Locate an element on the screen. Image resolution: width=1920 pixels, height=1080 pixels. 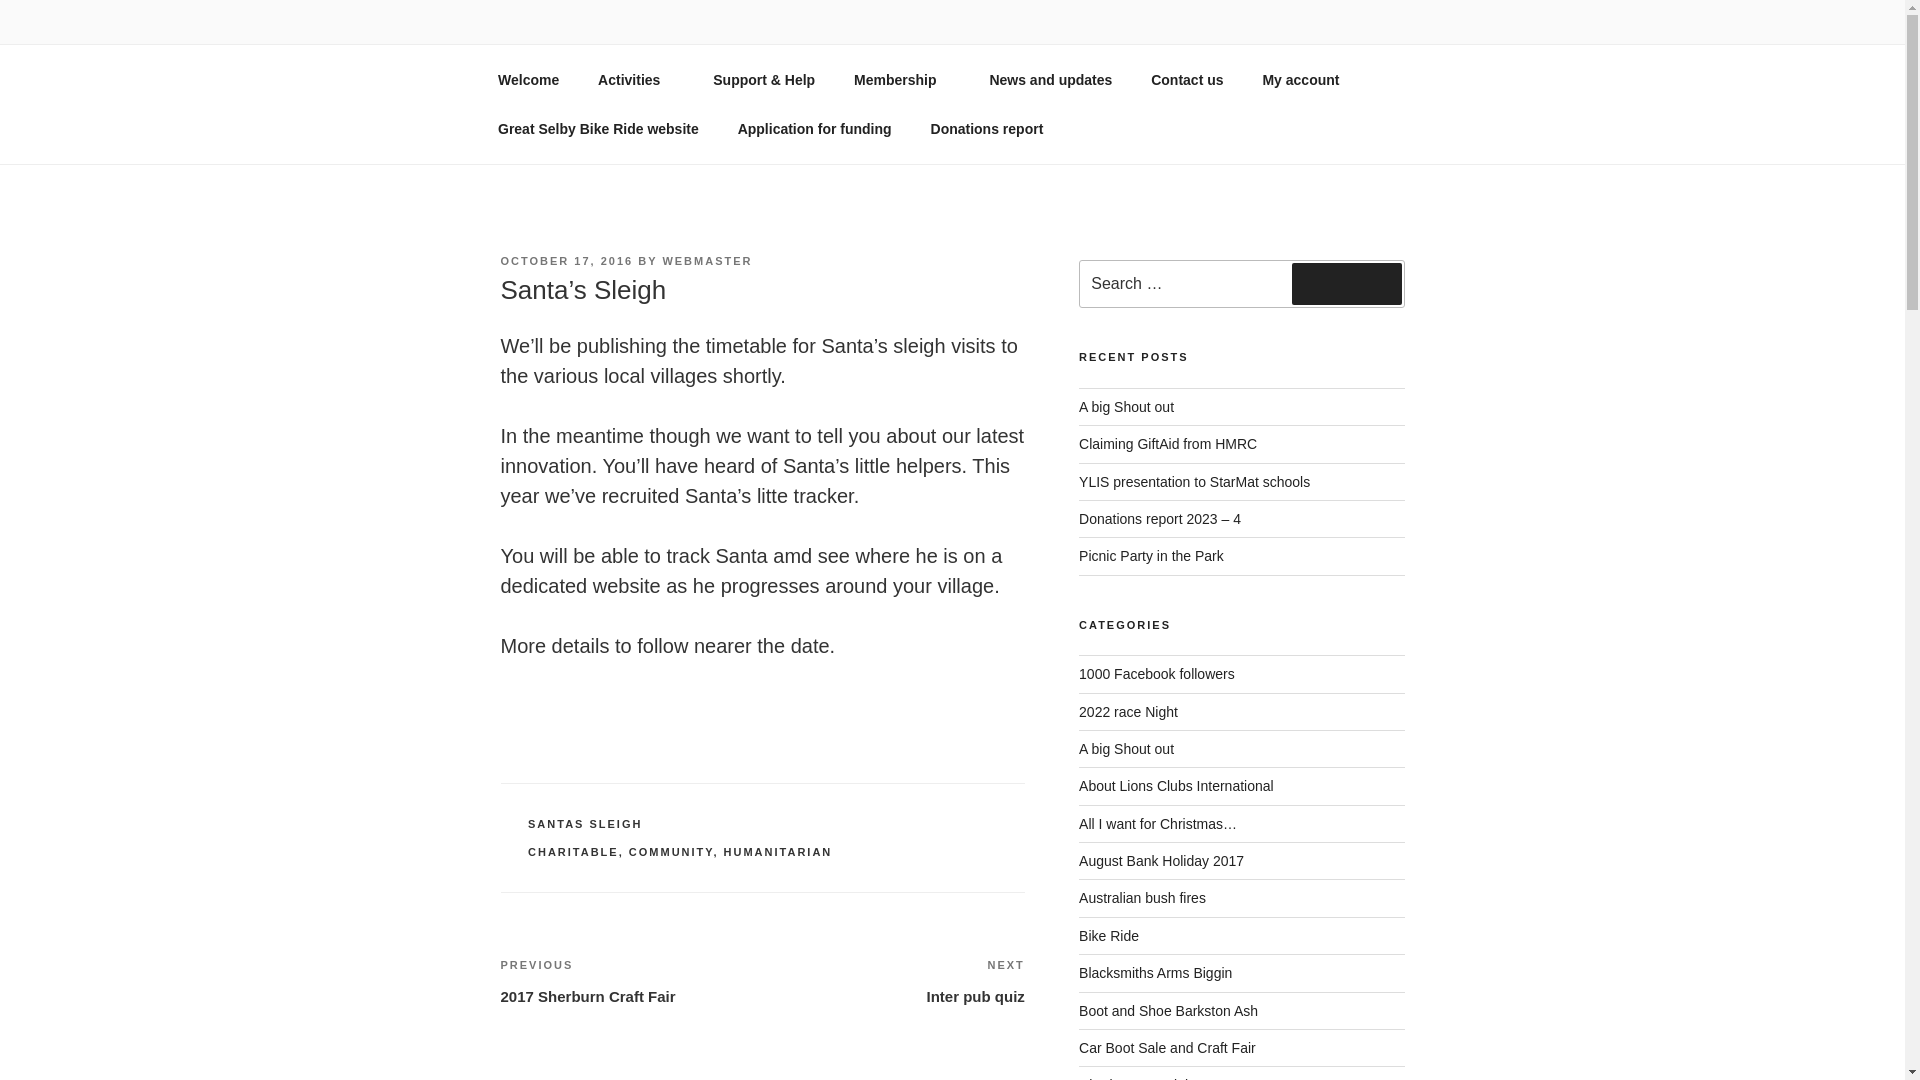
Donations report is located at coordinates (987, 128).